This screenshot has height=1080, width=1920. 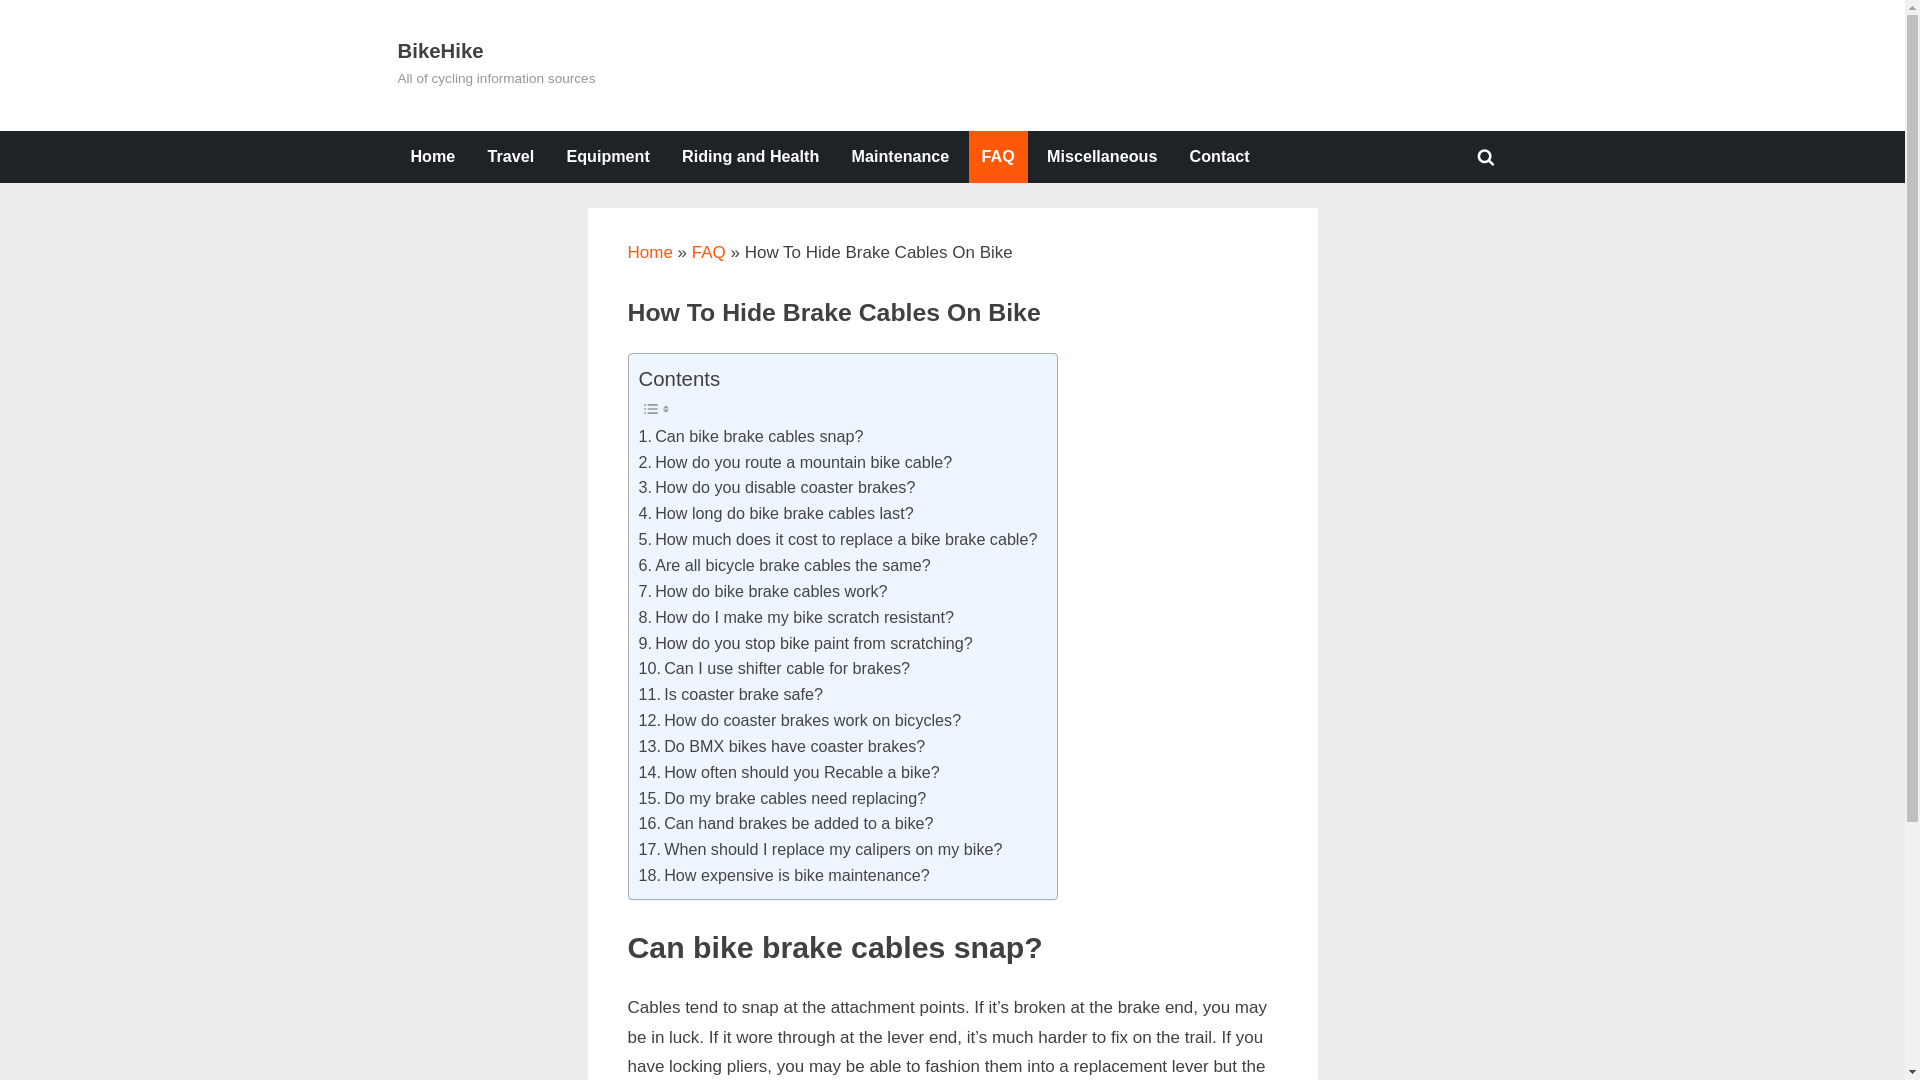 I want to click on Contact, so click(x=1220, y=156).